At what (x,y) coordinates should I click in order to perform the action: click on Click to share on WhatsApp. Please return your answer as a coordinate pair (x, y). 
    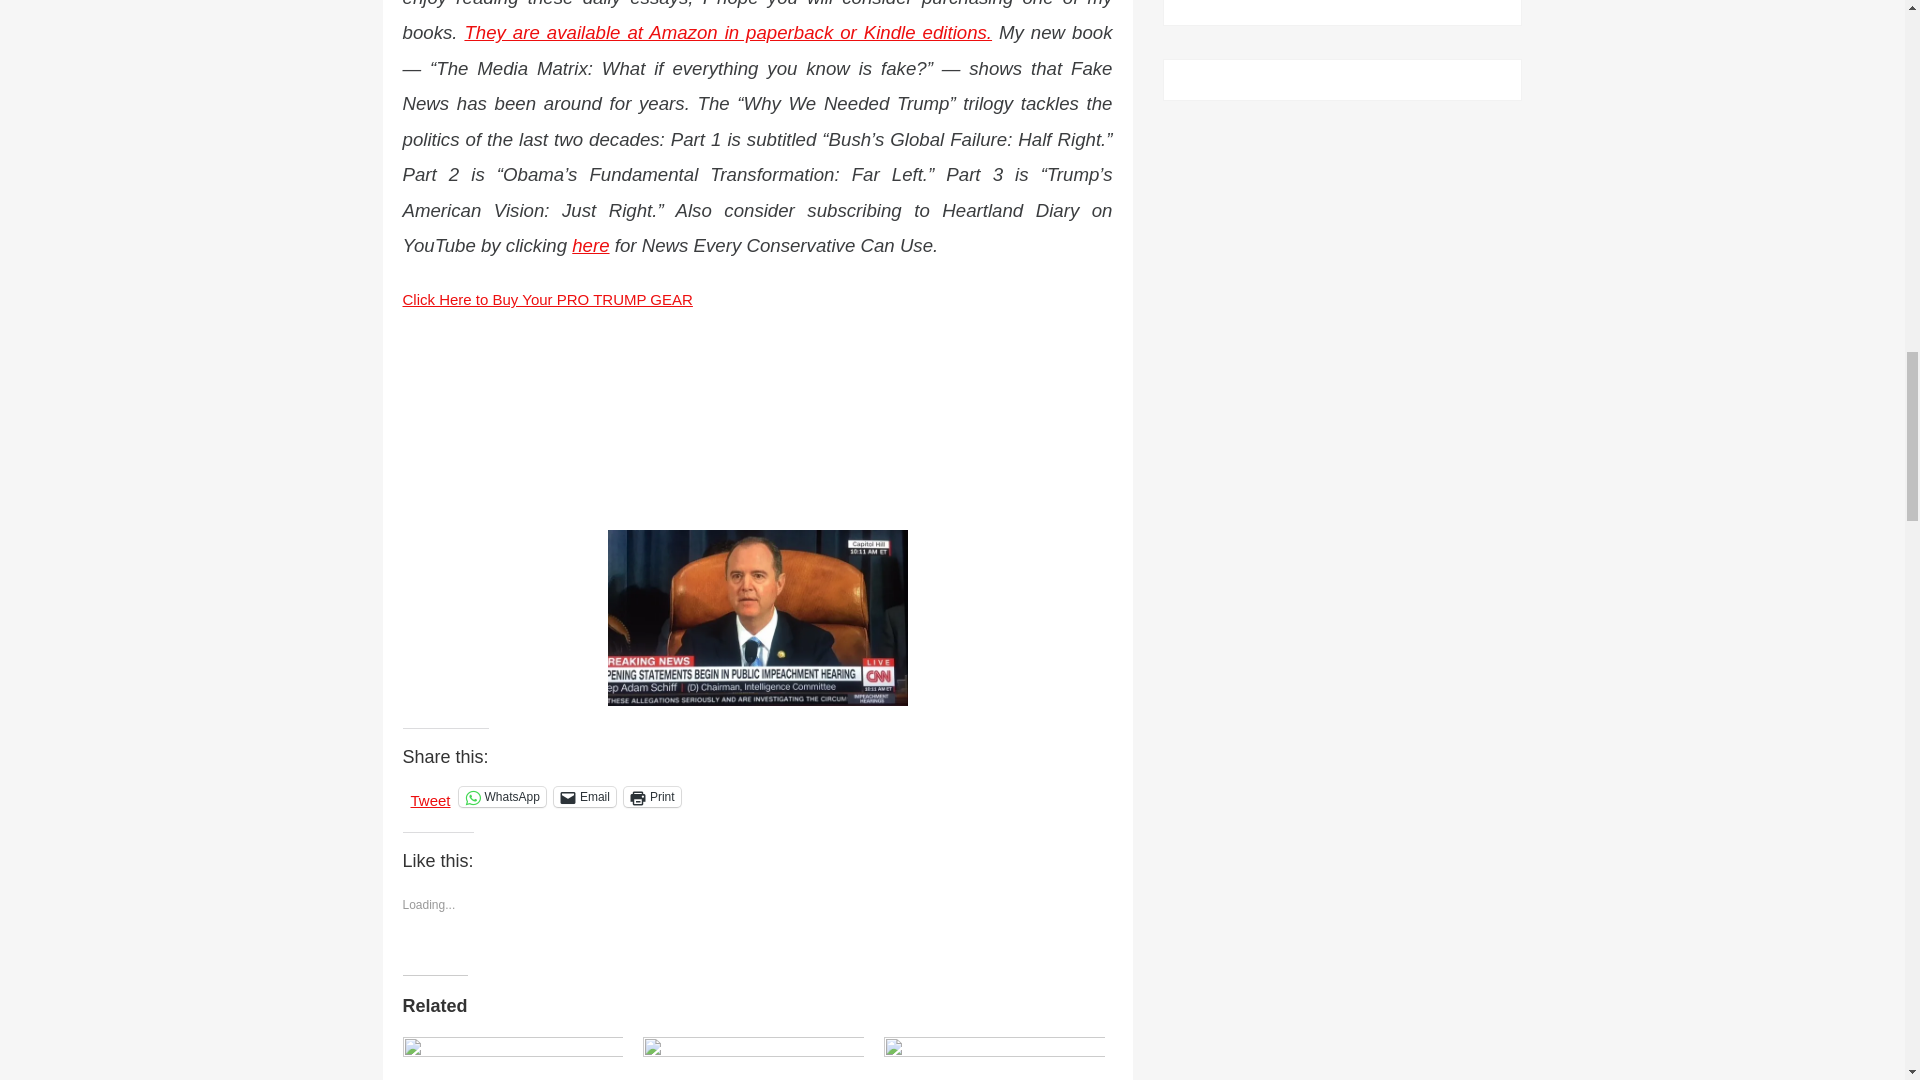
    Looking at the image, I should click on (502, 796).